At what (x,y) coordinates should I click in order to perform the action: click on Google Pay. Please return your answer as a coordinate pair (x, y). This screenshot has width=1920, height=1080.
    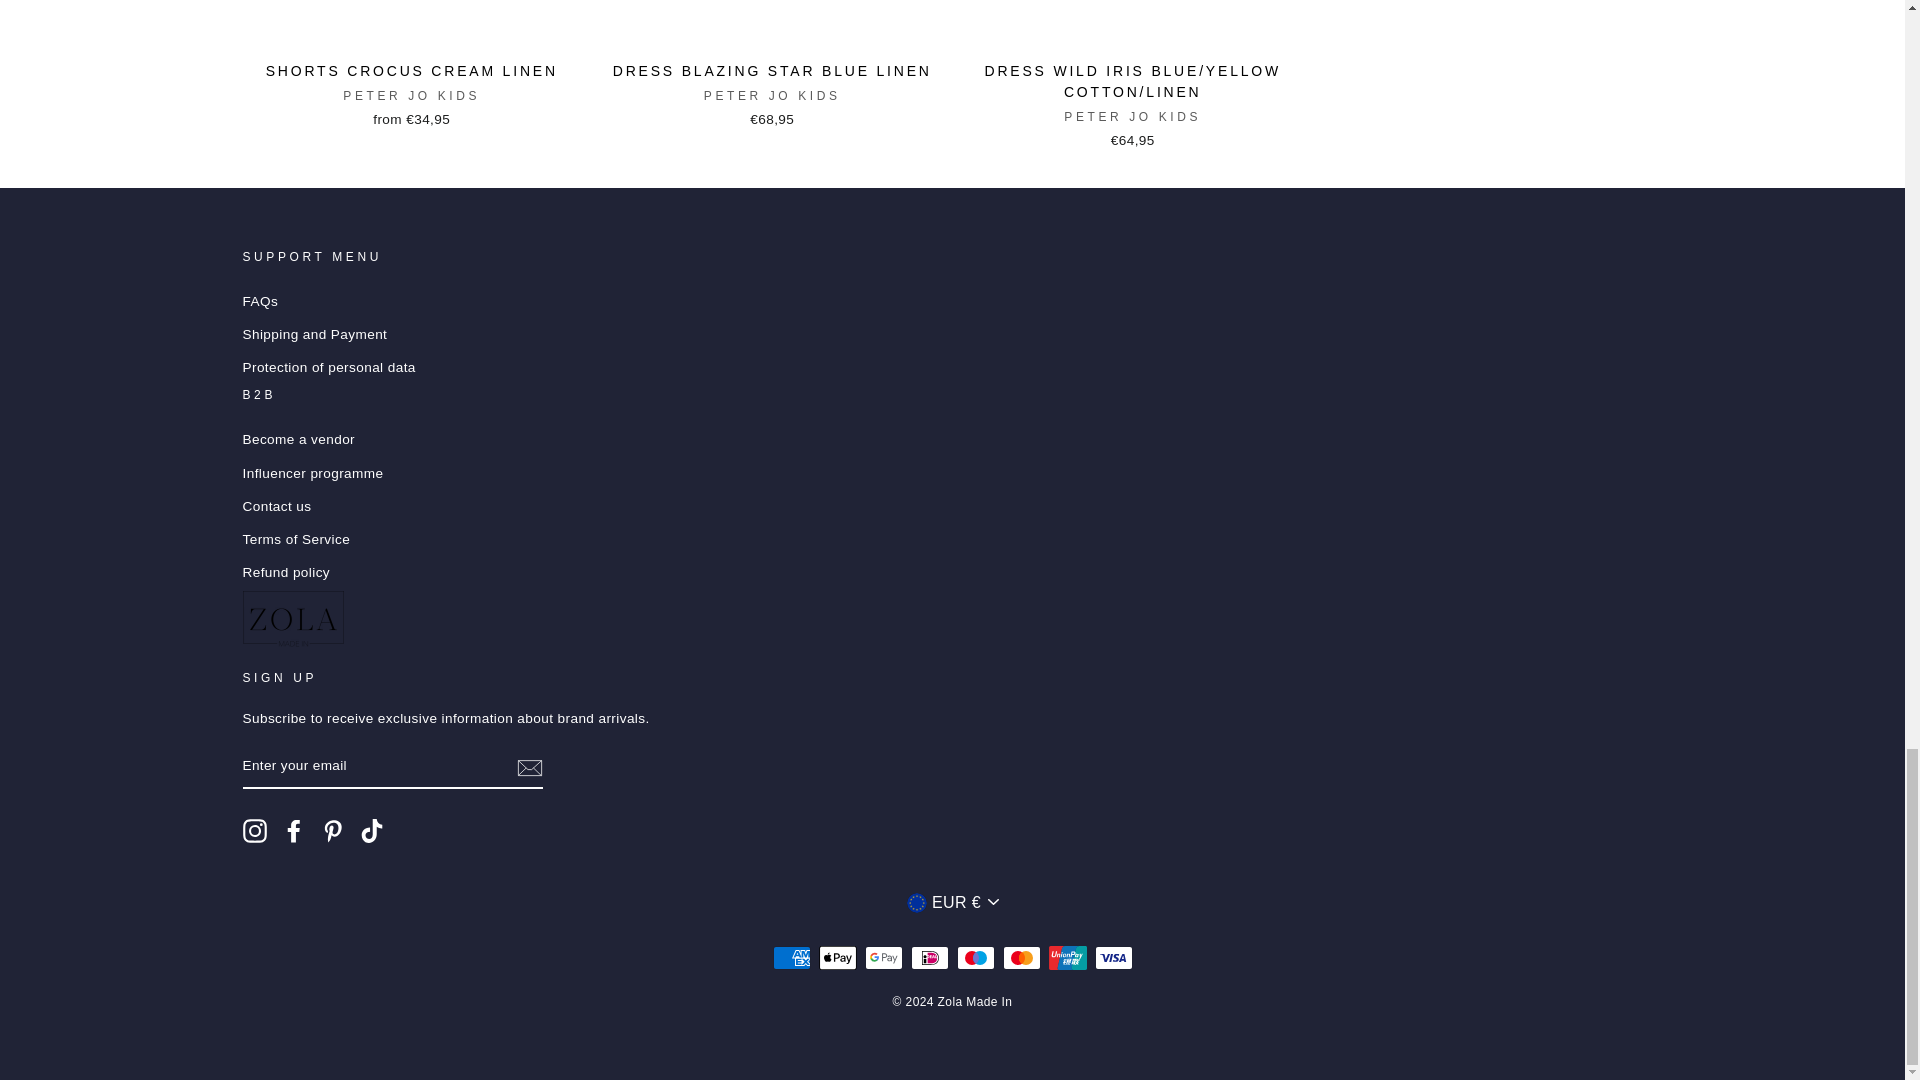
    Looking at the image, I should click on (883, 958).